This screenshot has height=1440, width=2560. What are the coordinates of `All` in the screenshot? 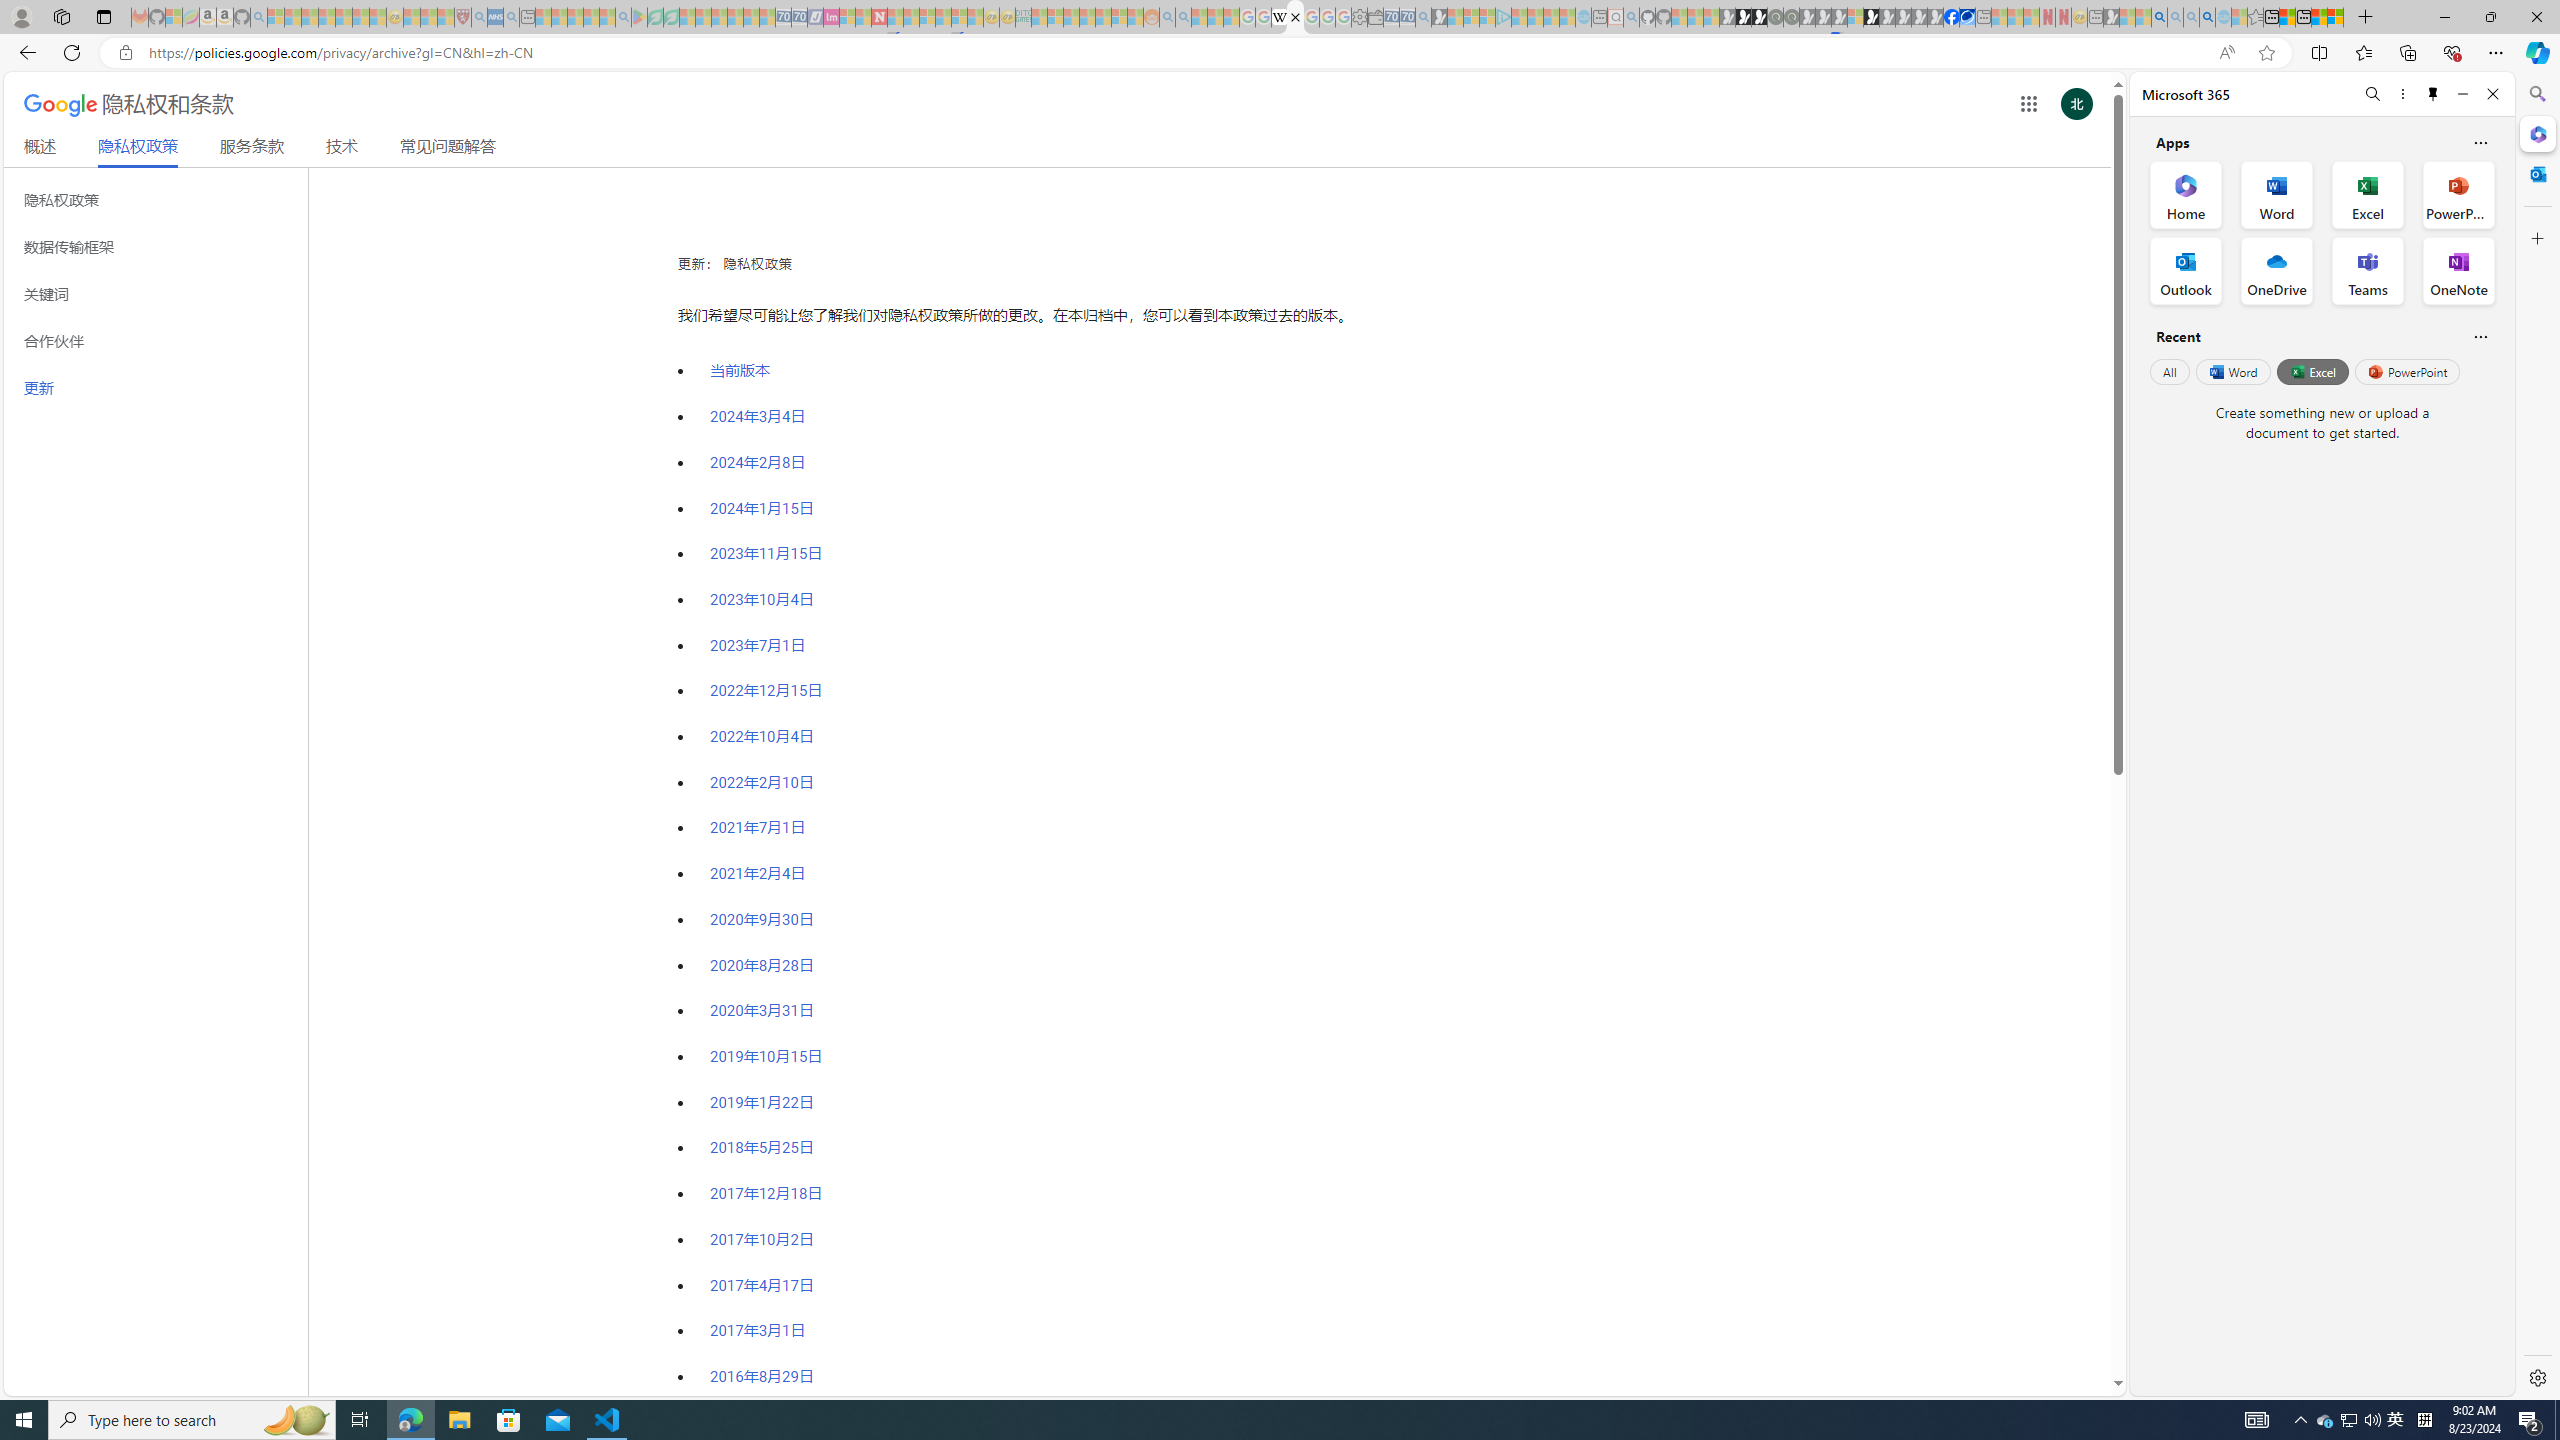 It's located at (2169, 371).